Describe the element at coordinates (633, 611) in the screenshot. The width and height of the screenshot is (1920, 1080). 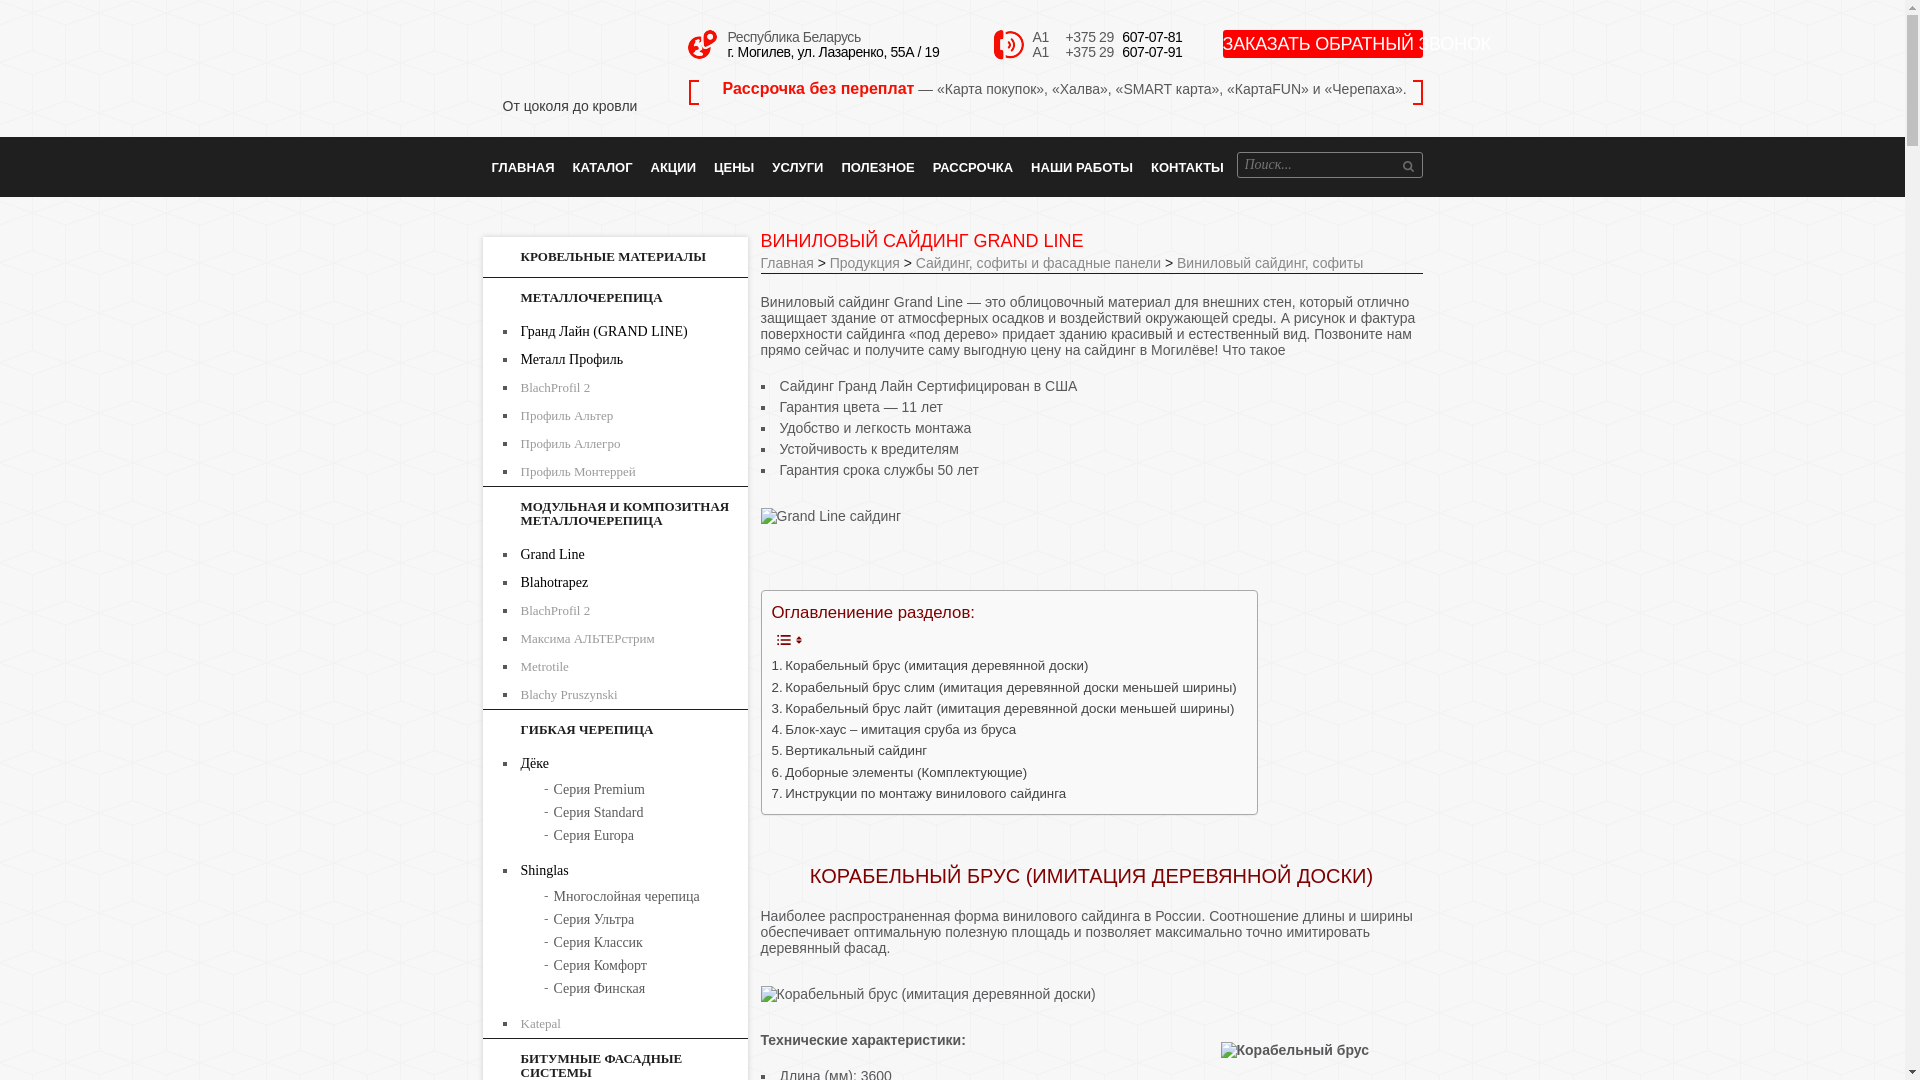
I see `BlachProfil 2` at that location.